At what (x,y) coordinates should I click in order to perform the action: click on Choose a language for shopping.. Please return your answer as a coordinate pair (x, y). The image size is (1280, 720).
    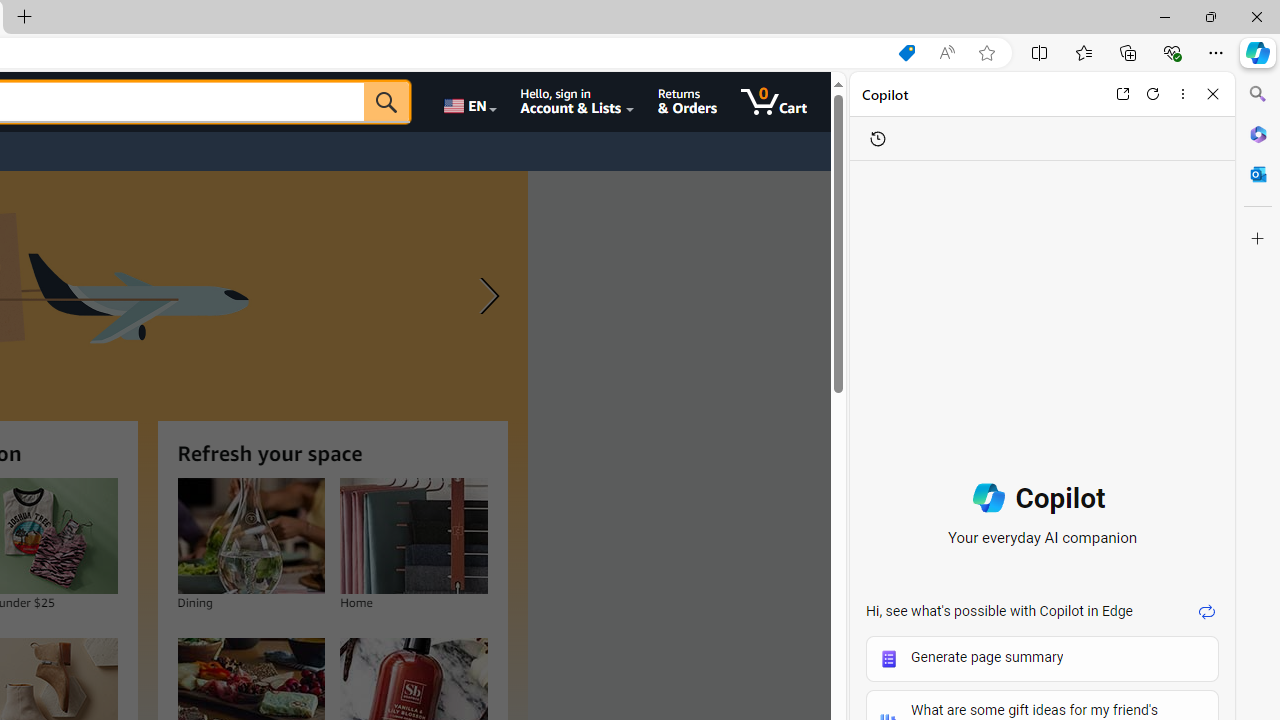
    Looking at the image, I should click on (468, 102).